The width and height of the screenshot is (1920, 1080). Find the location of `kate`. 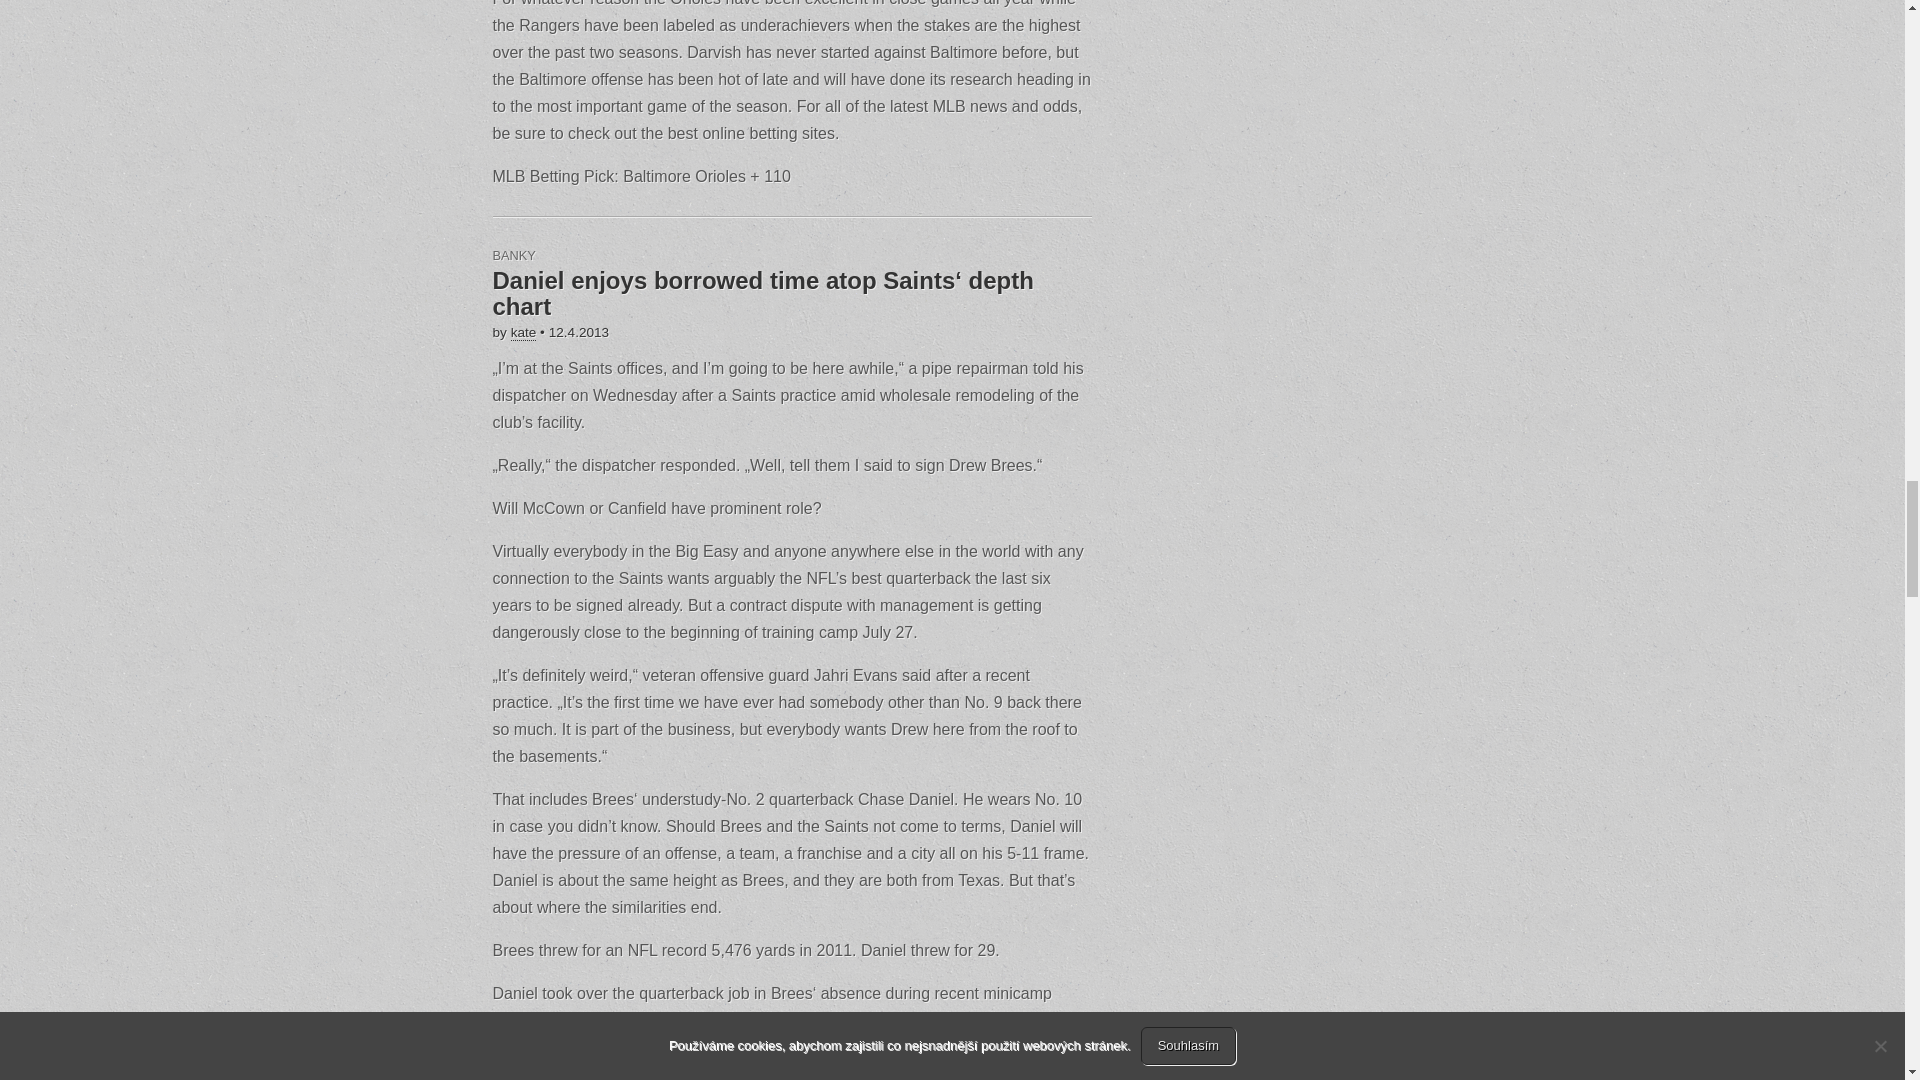

kate is located at coordinates (524, 333).